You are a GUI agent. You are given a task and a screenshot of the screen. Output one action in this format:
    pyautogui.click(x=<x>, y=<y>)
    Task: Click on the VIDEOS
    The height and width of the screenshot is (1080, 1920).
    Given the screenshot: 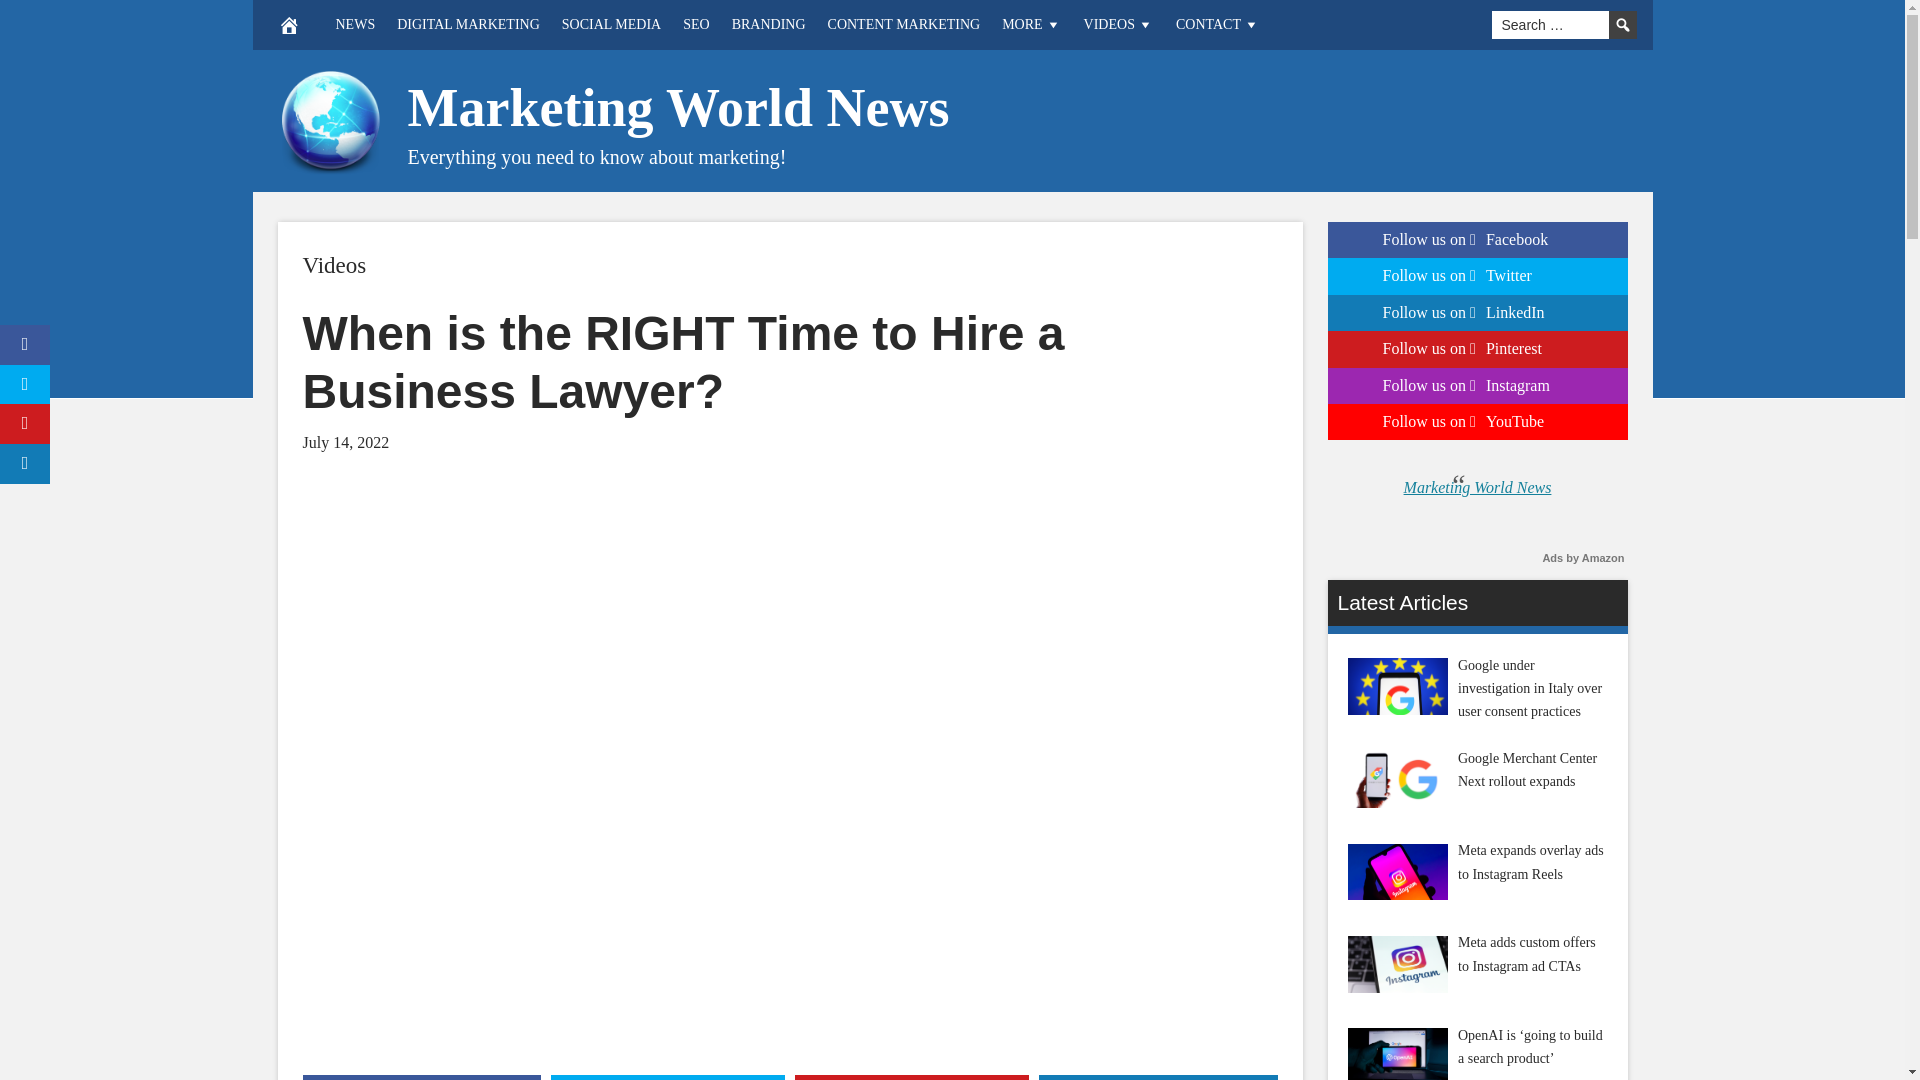 What is the action you would take?
    pyautogui.click(x=1119, y=24)
    